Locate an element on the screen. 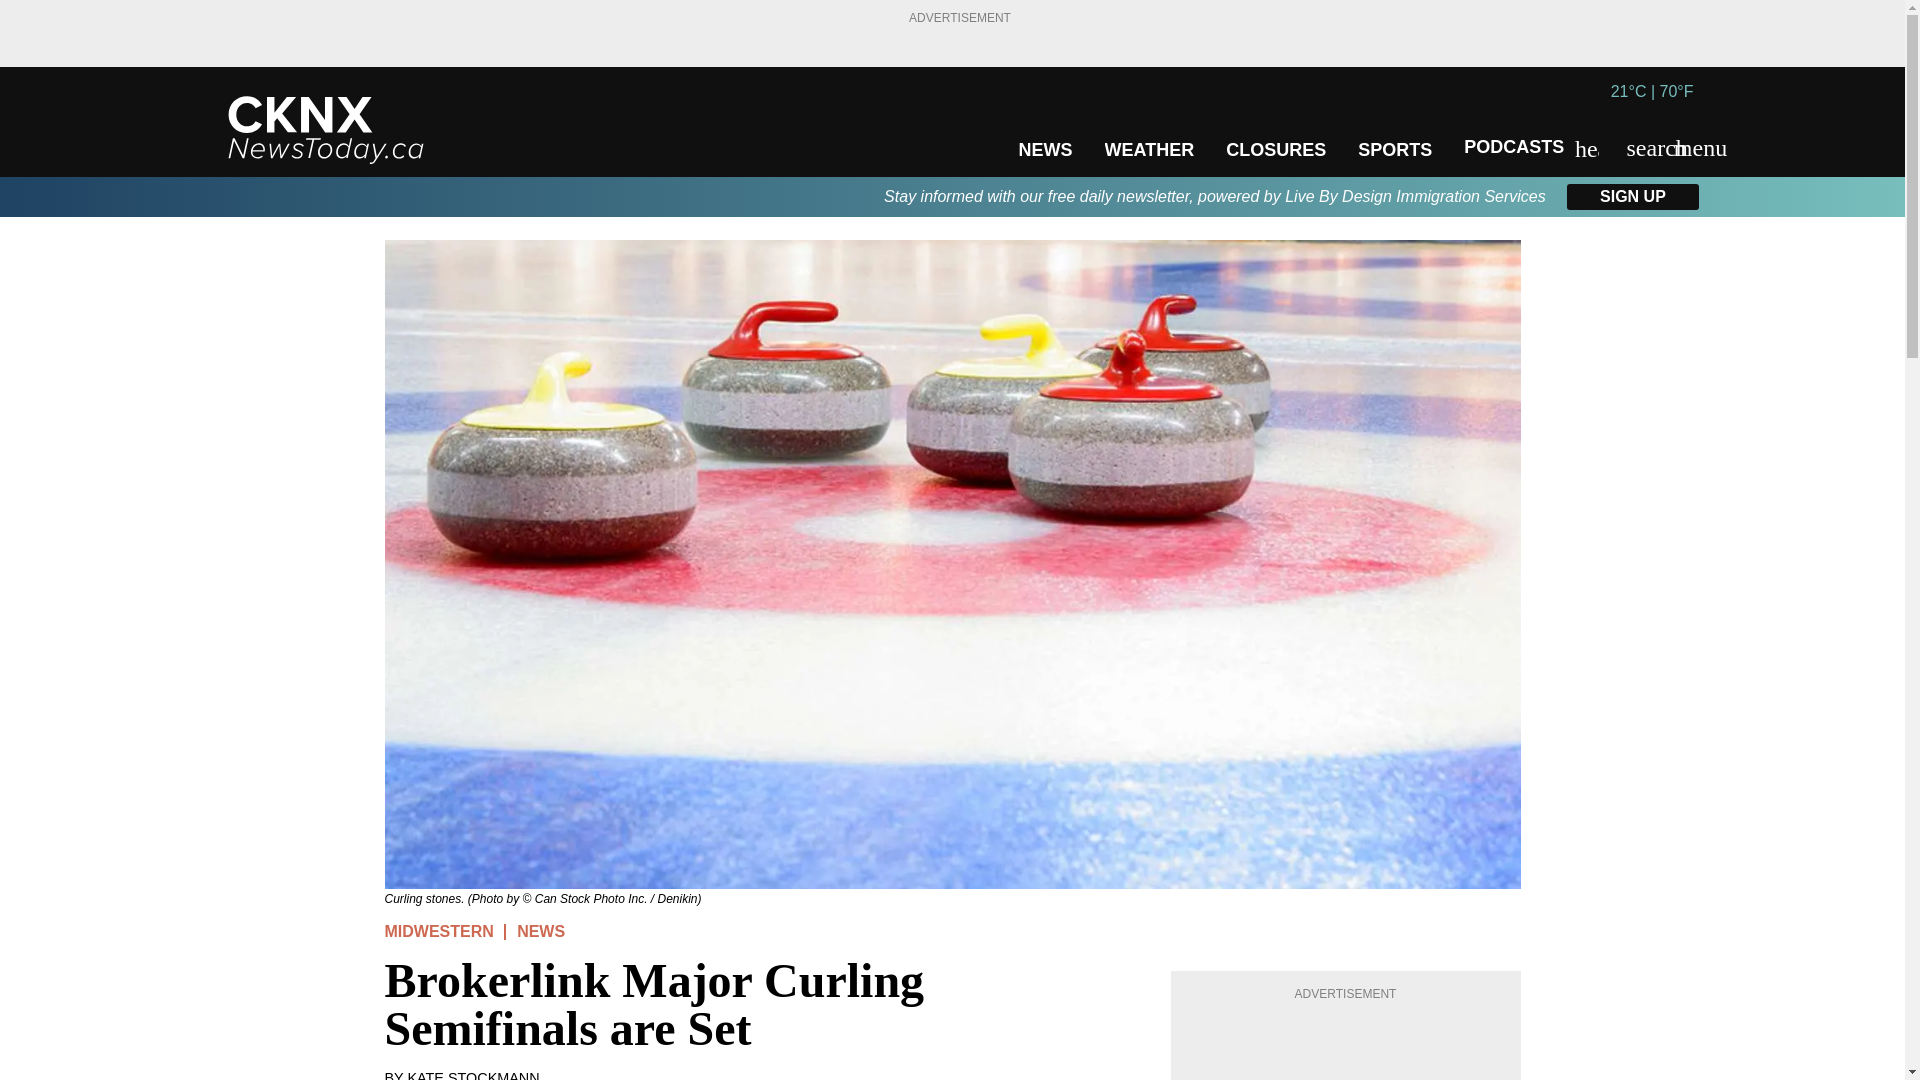 Image resolution: width=1920 pixels, height=1080 pixels. SPORTS is located at coordinates (1394, 150).